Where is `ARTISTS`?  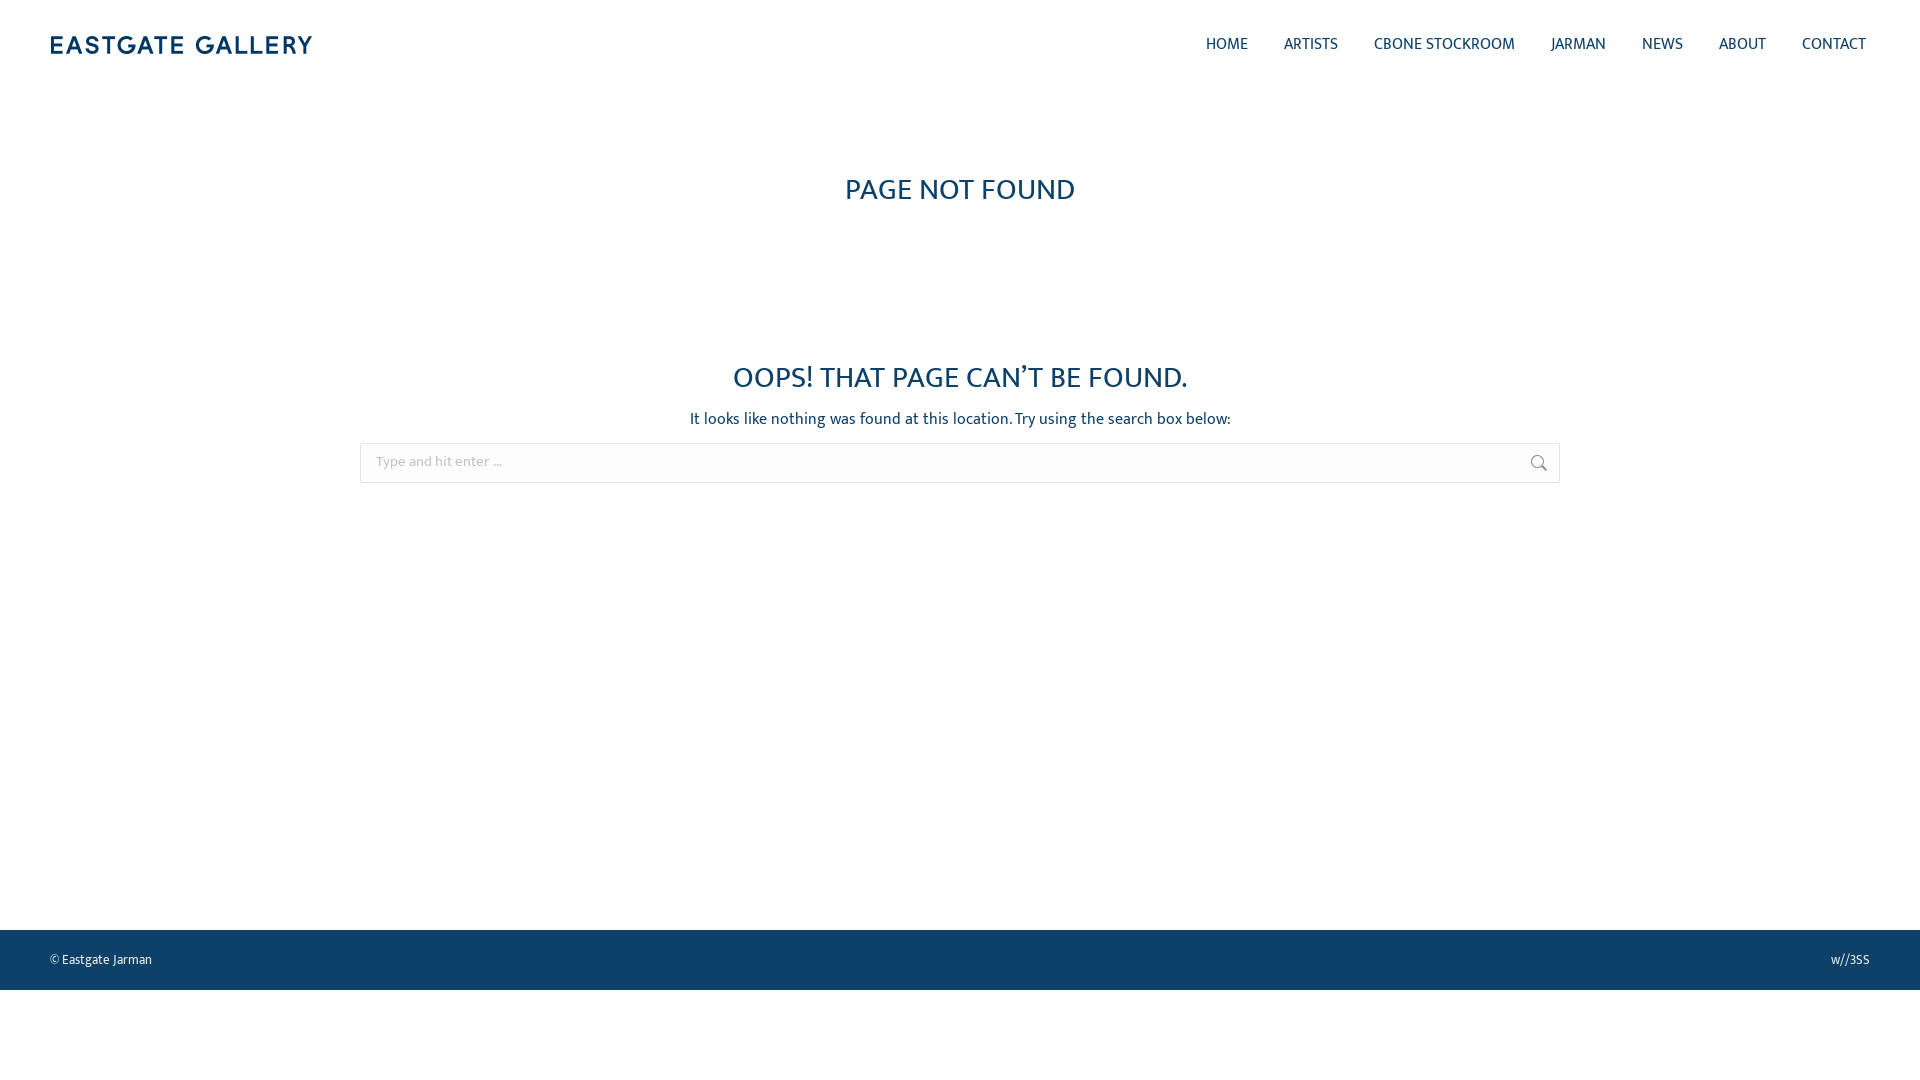
ARTISTS is located at coordinates (1311, 45).